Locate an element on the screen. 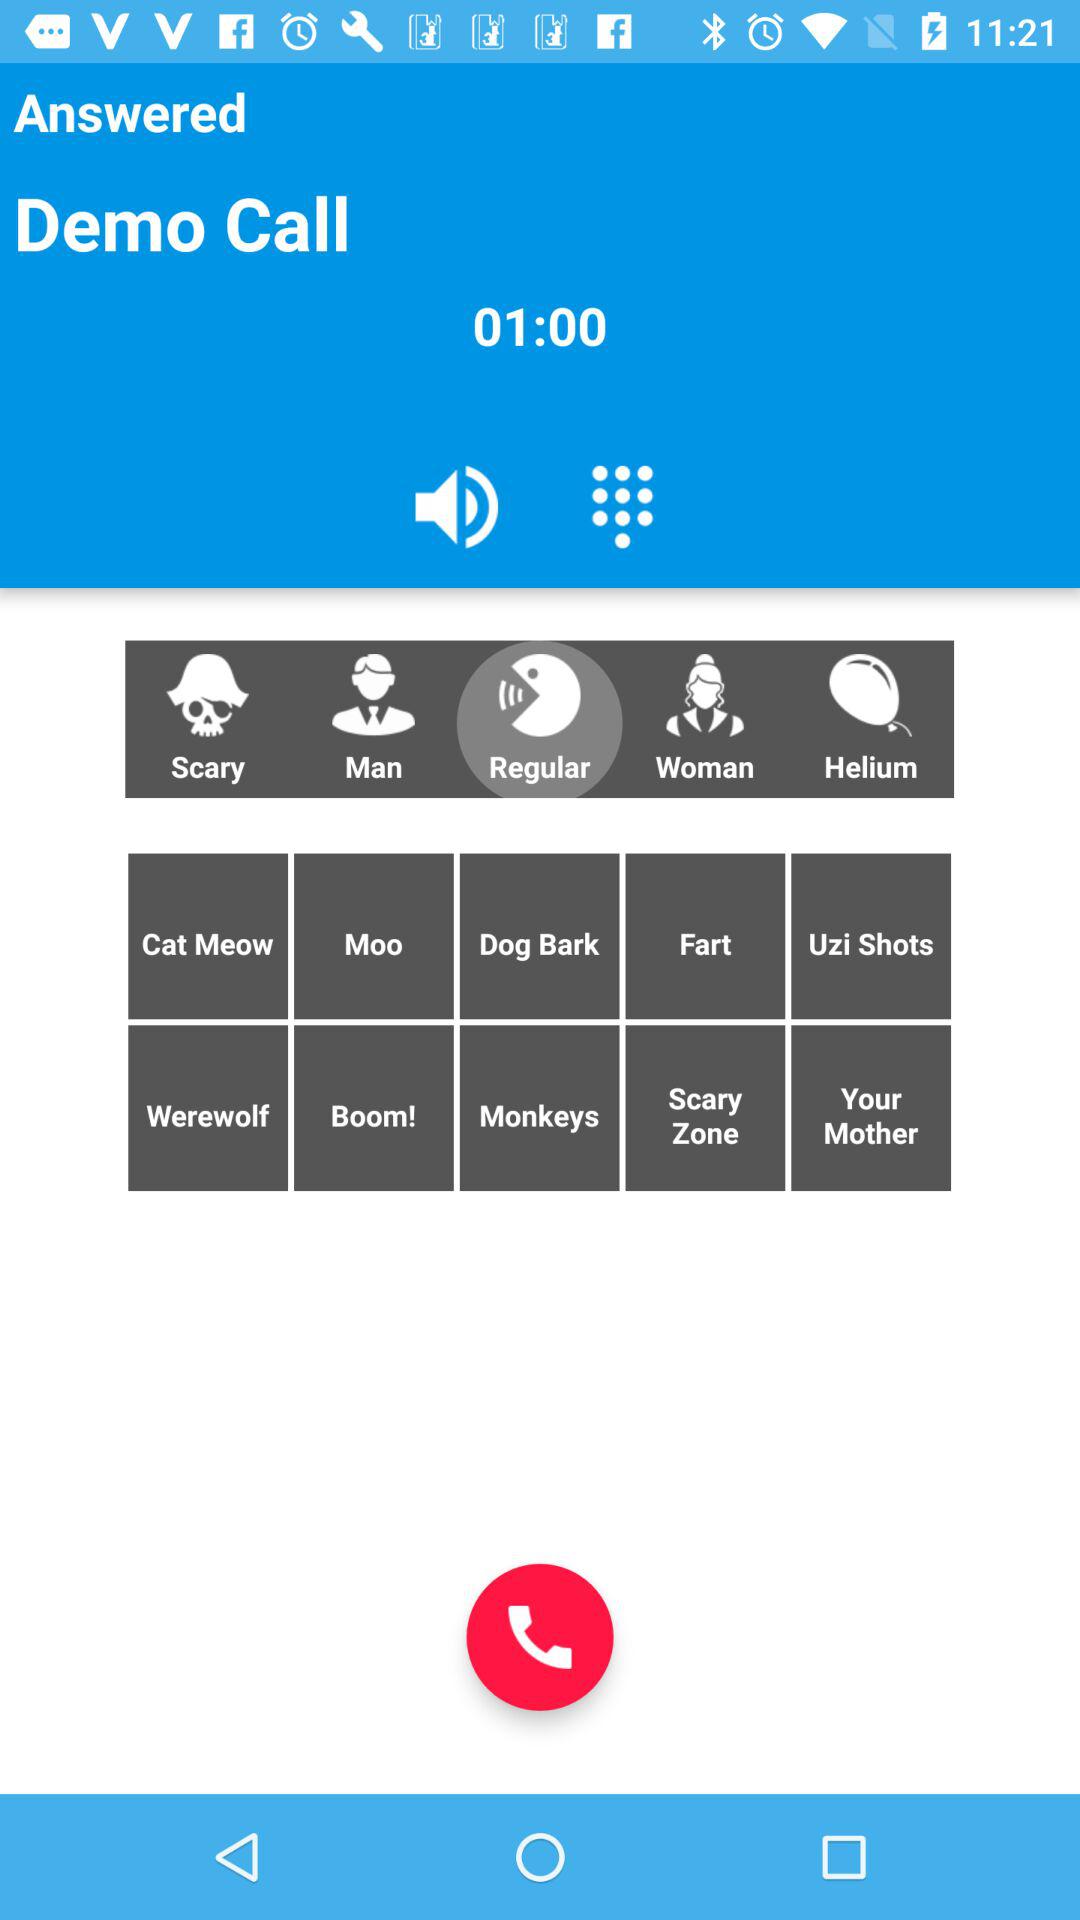 Image resolution: width=1080 pixels, height=1920 pixels. turn on item to the right of the regular button is located at coordinates (705, 719).